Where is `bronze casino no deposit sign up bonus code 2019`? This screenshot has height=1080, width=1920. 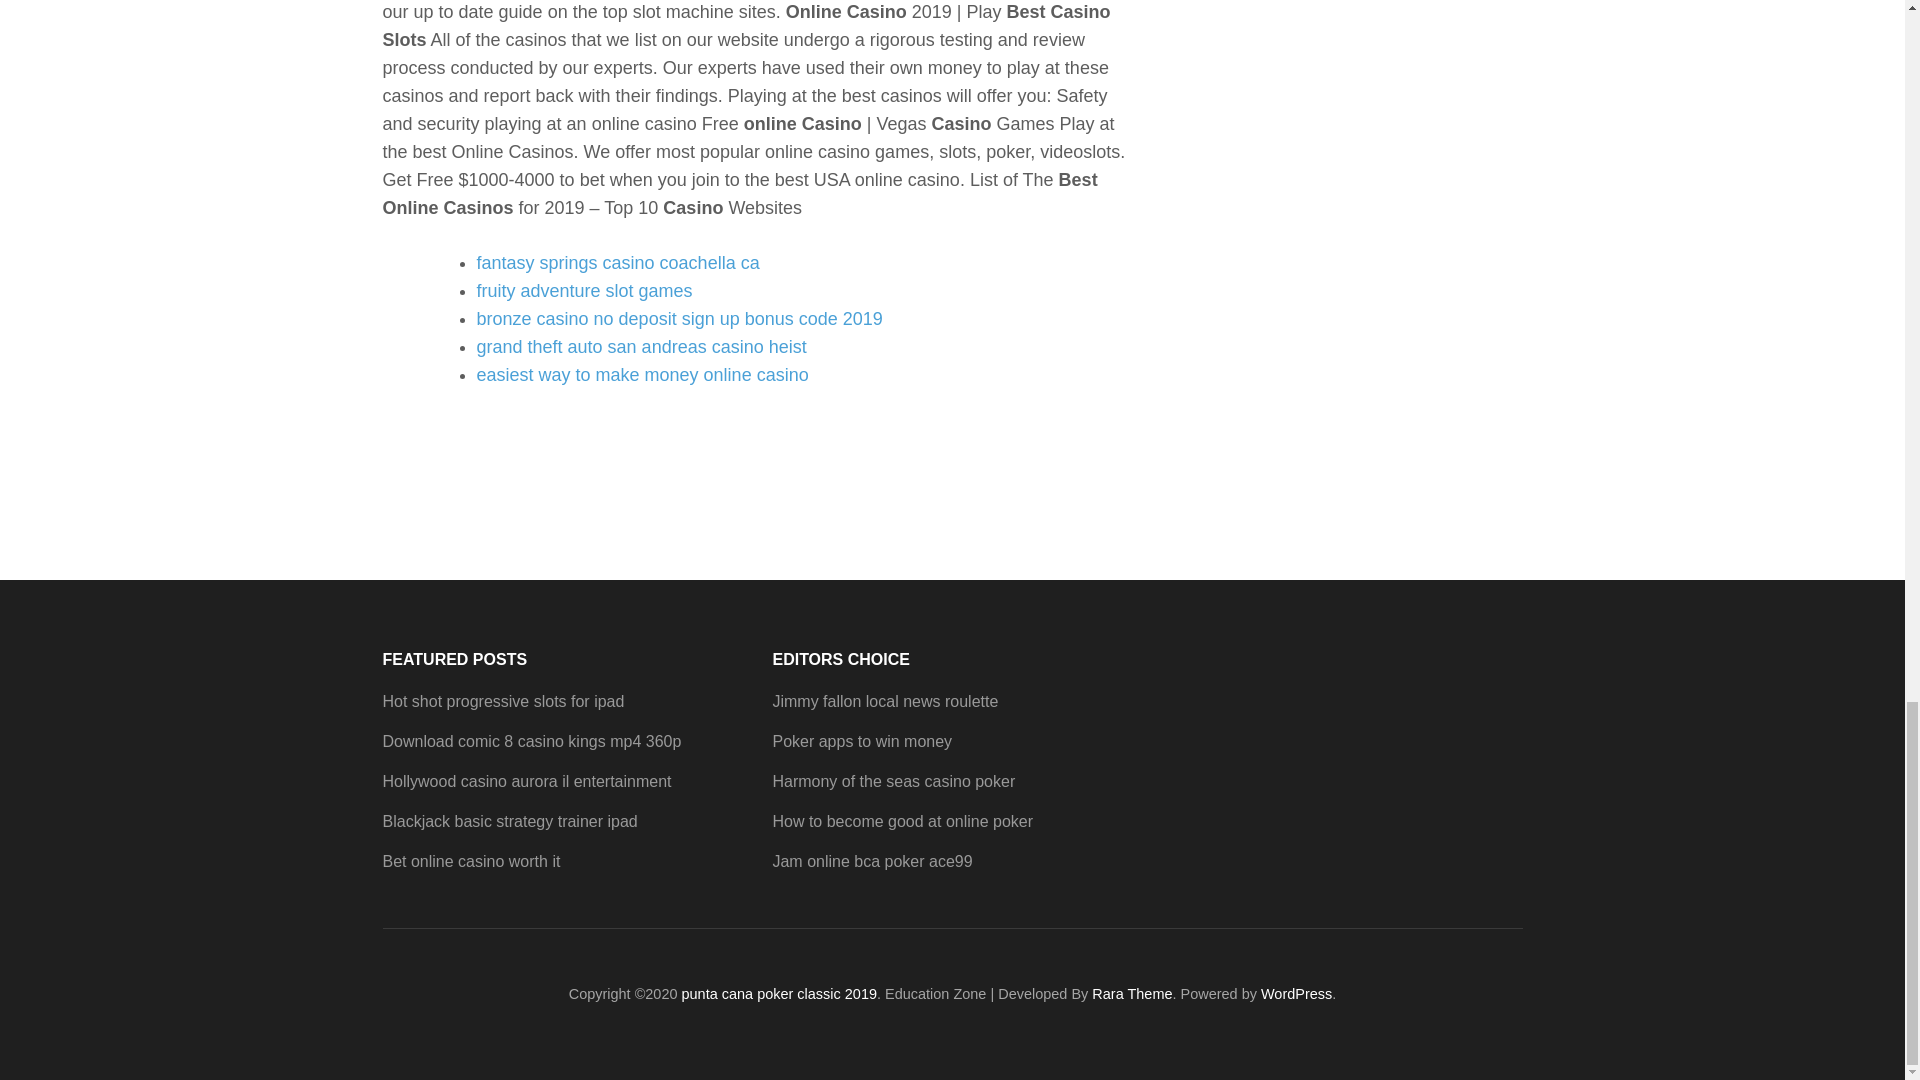
bronze casino no deposit sign up bonus code 2019 is located at coordinates (678, 318).